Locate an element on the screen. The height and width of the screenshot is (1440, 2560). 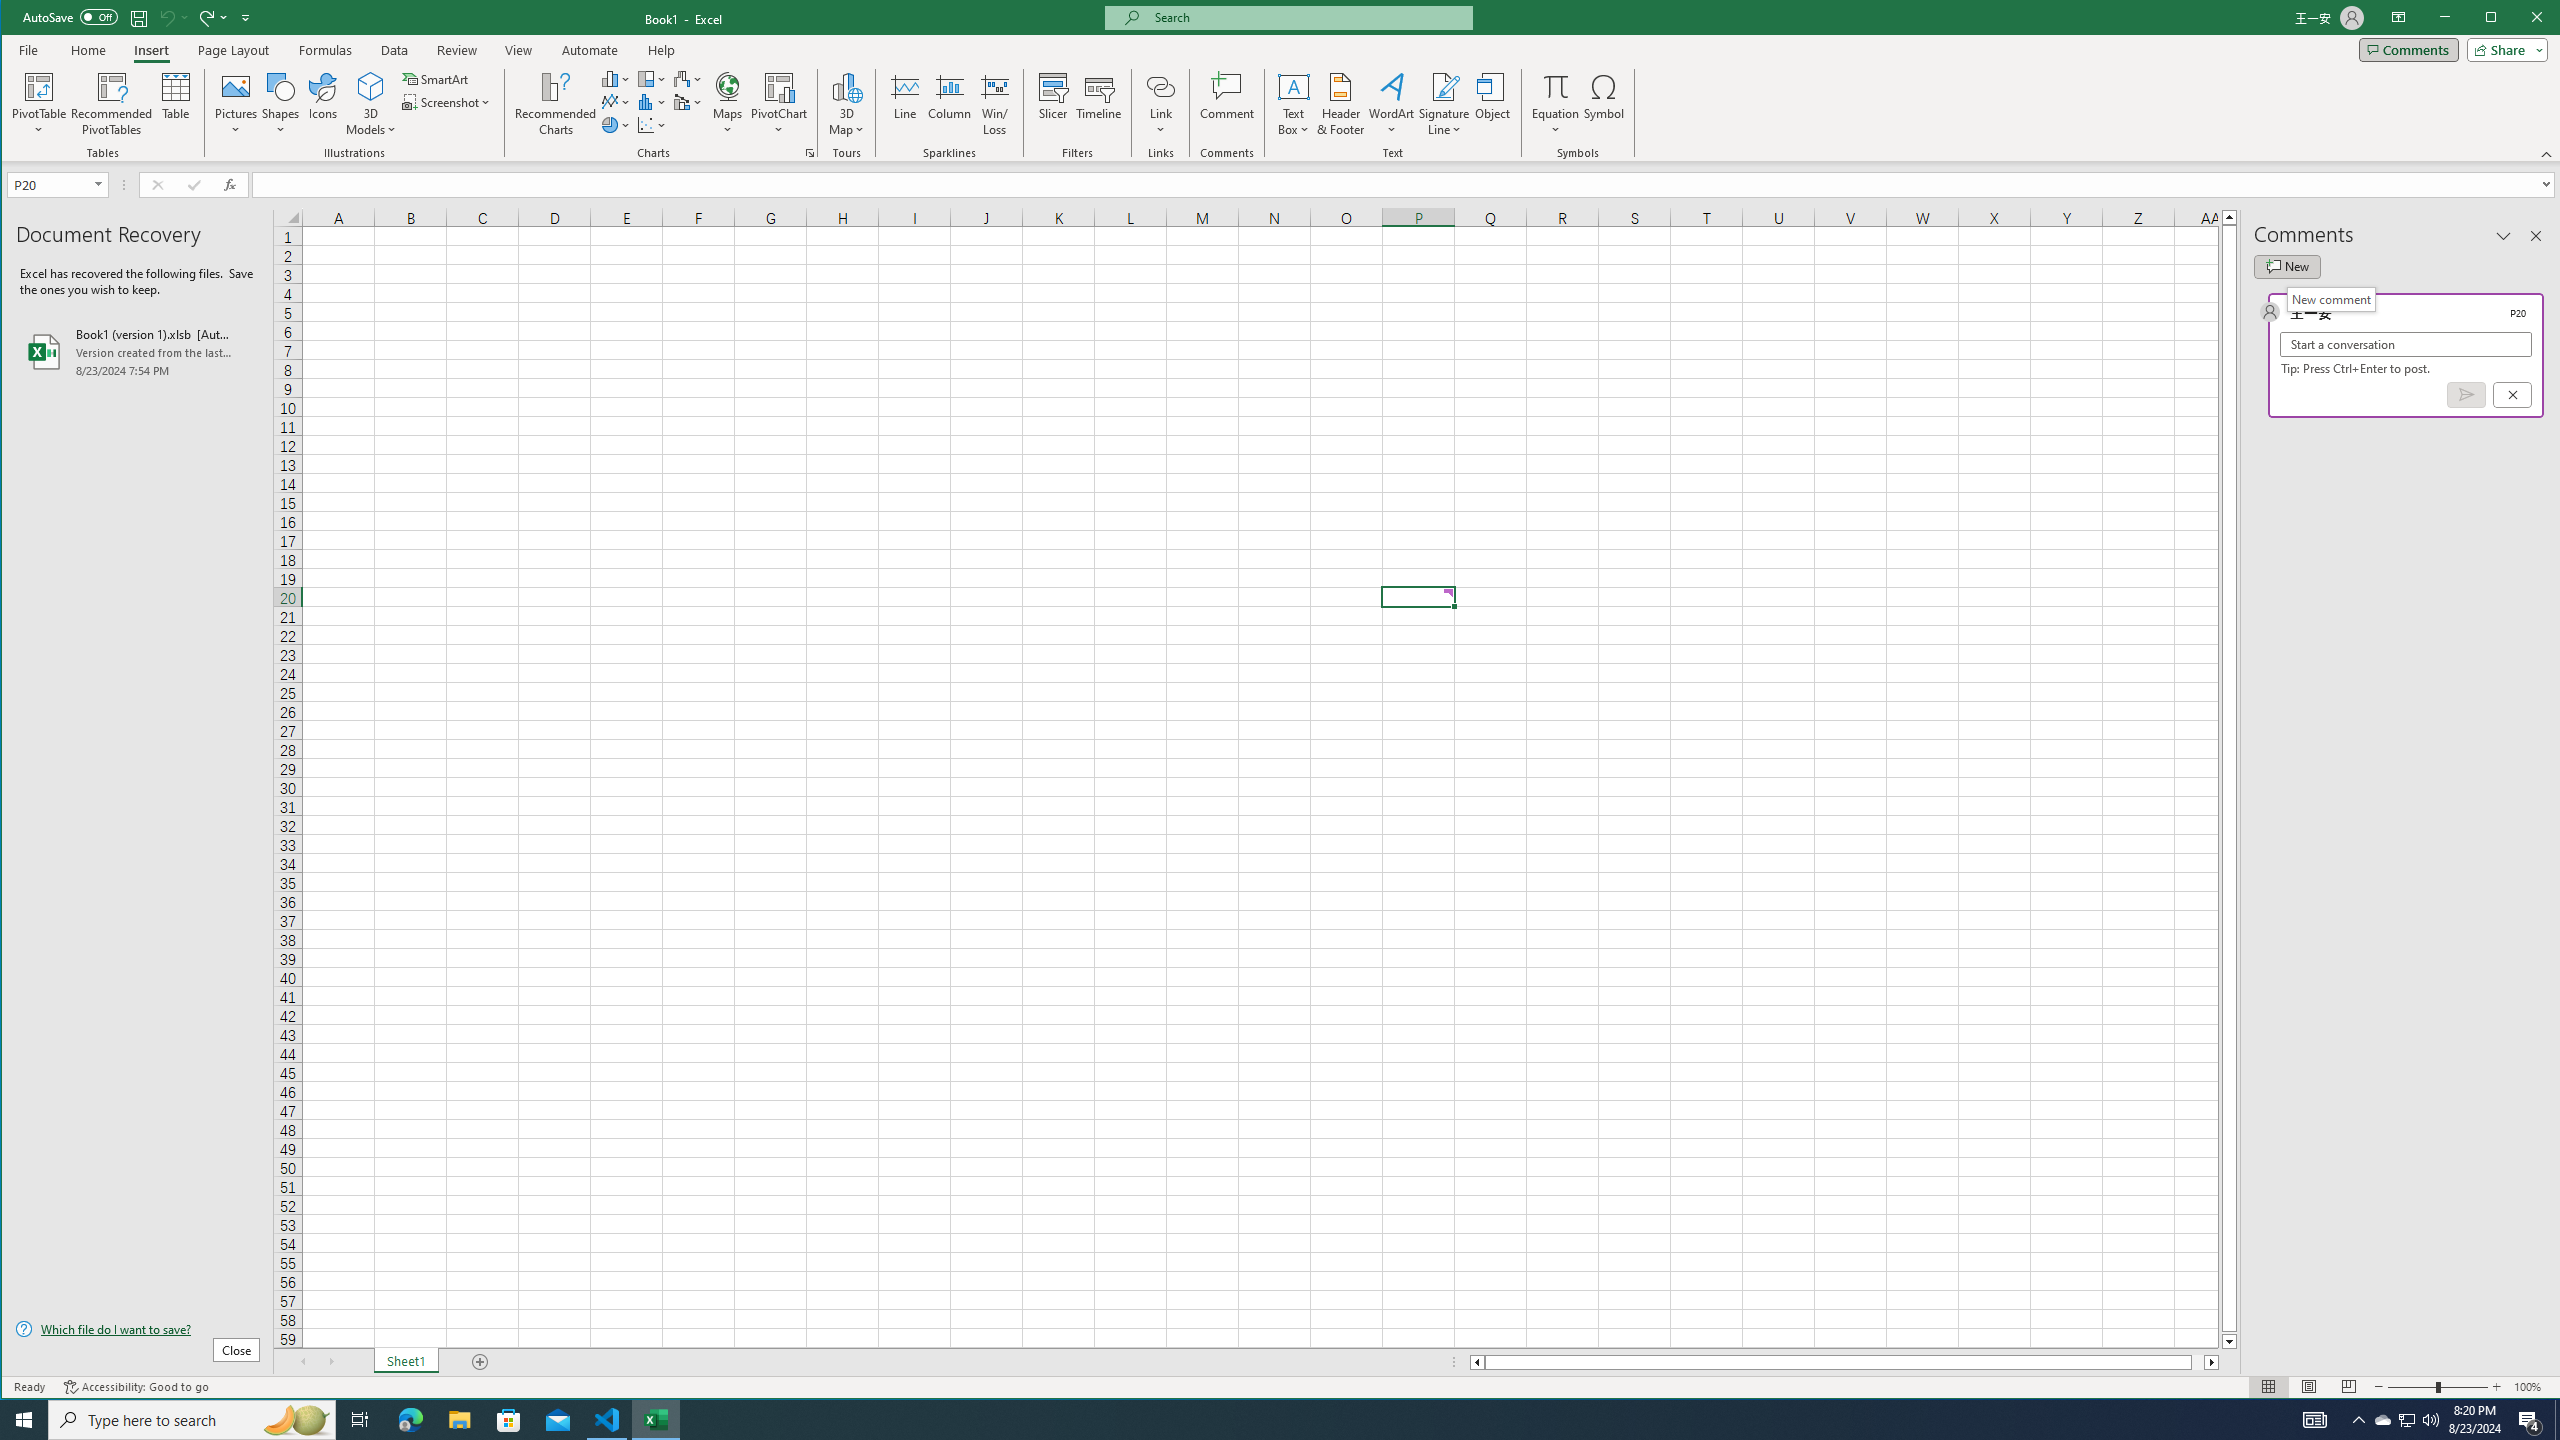
Review is located at coordinates (456, 50).